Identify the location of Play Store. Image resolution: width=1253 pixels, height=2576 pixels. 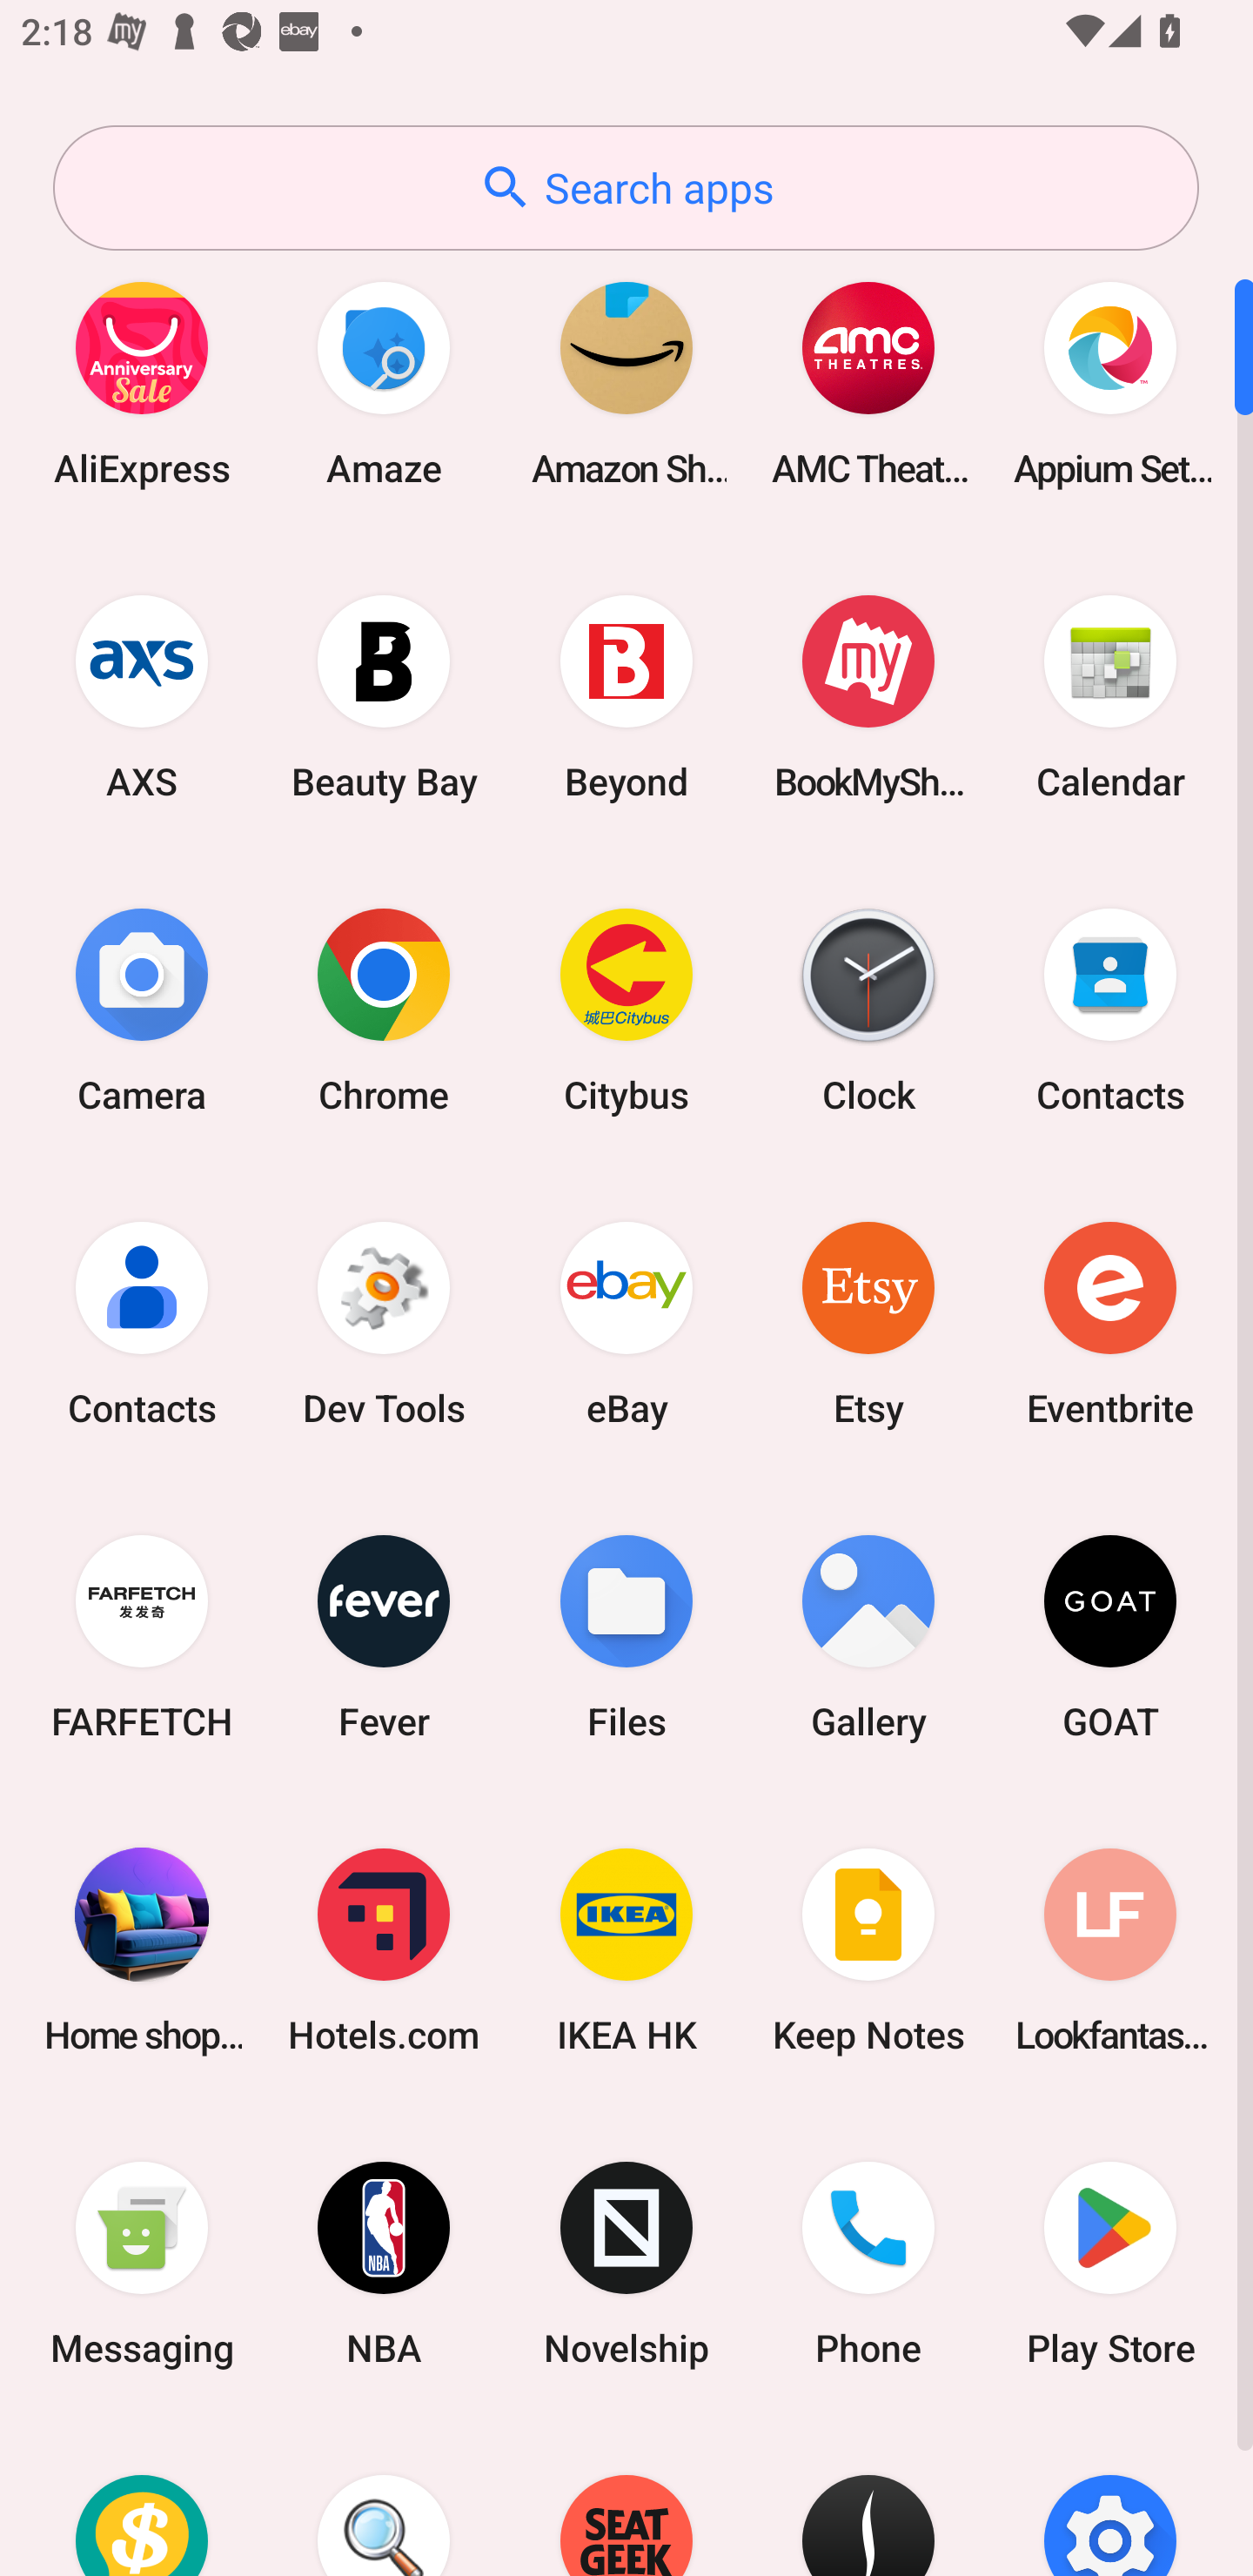
(1110, 2264).